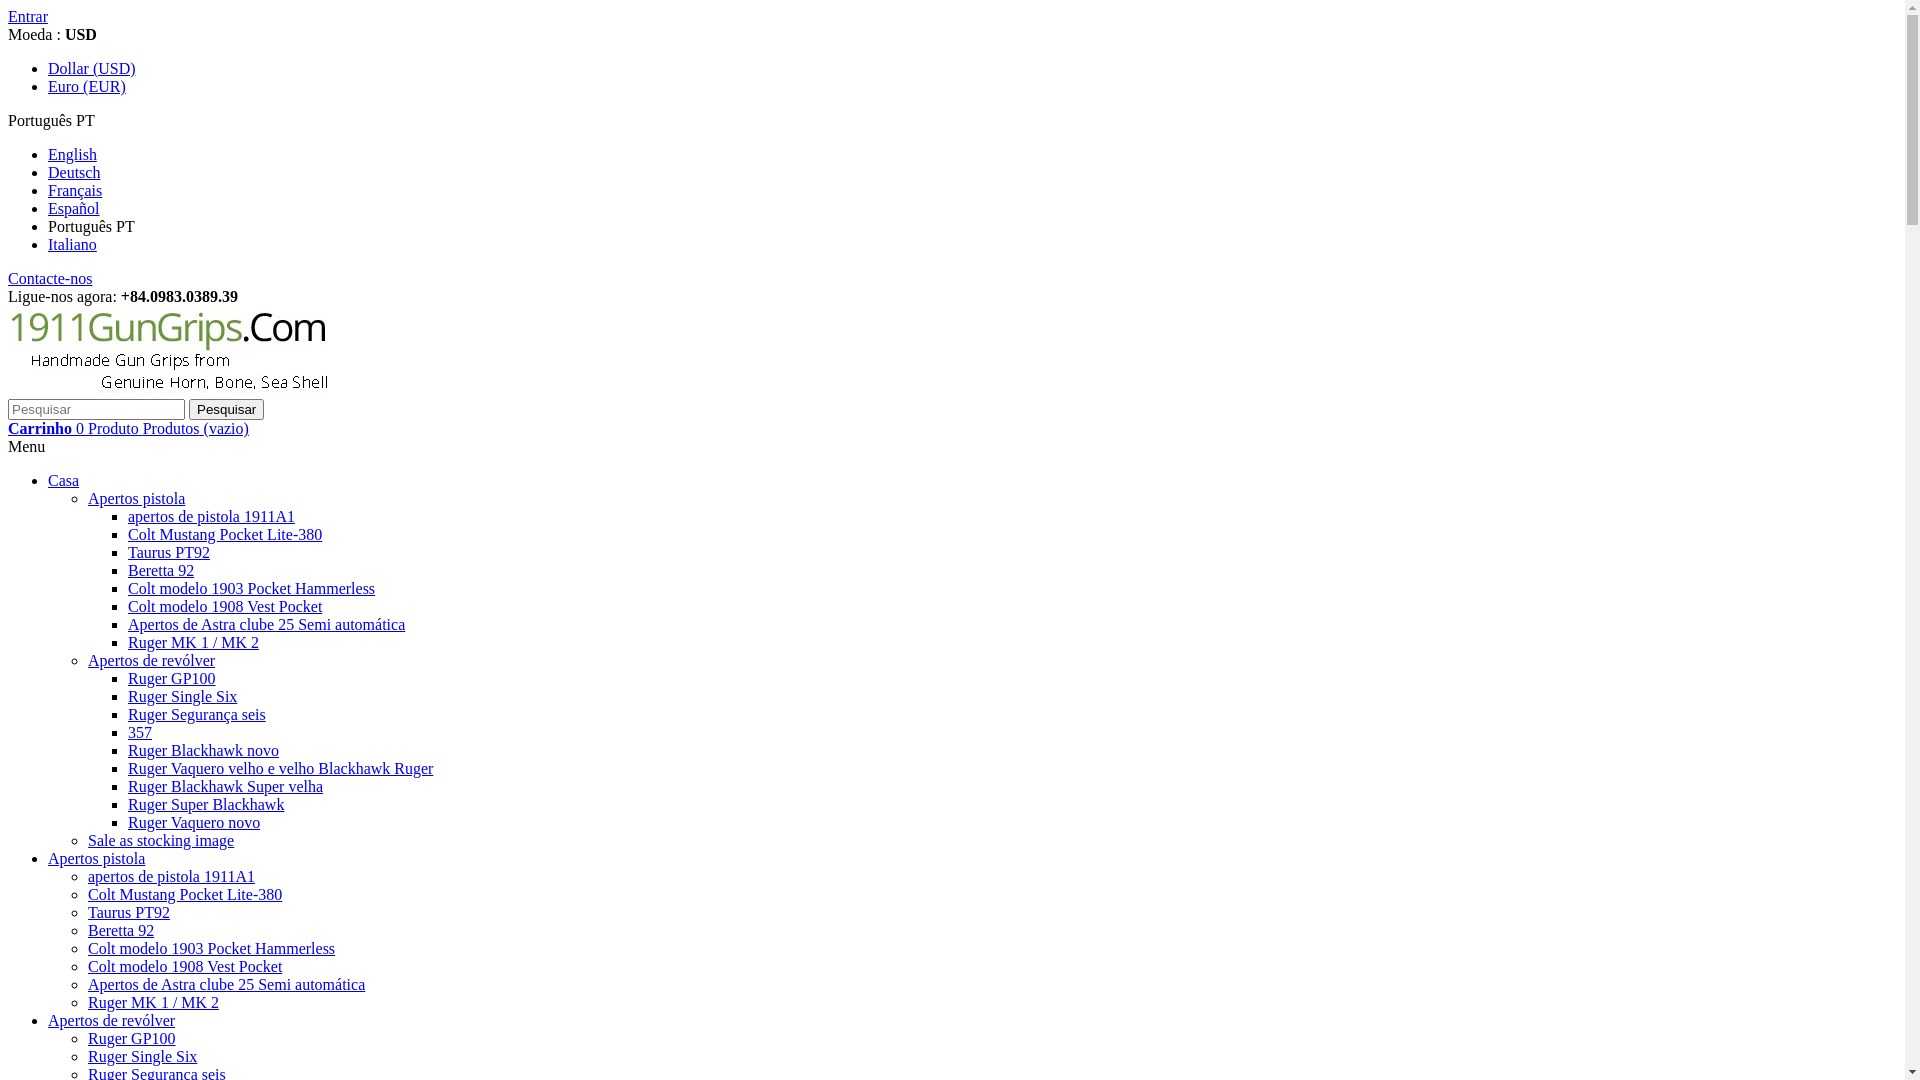 Image resolution: width=1920 pixels, height=1080 pixels. Describe the element at coordinates (161, 570) in the screenshot. I see `Beretta 92` at that location.